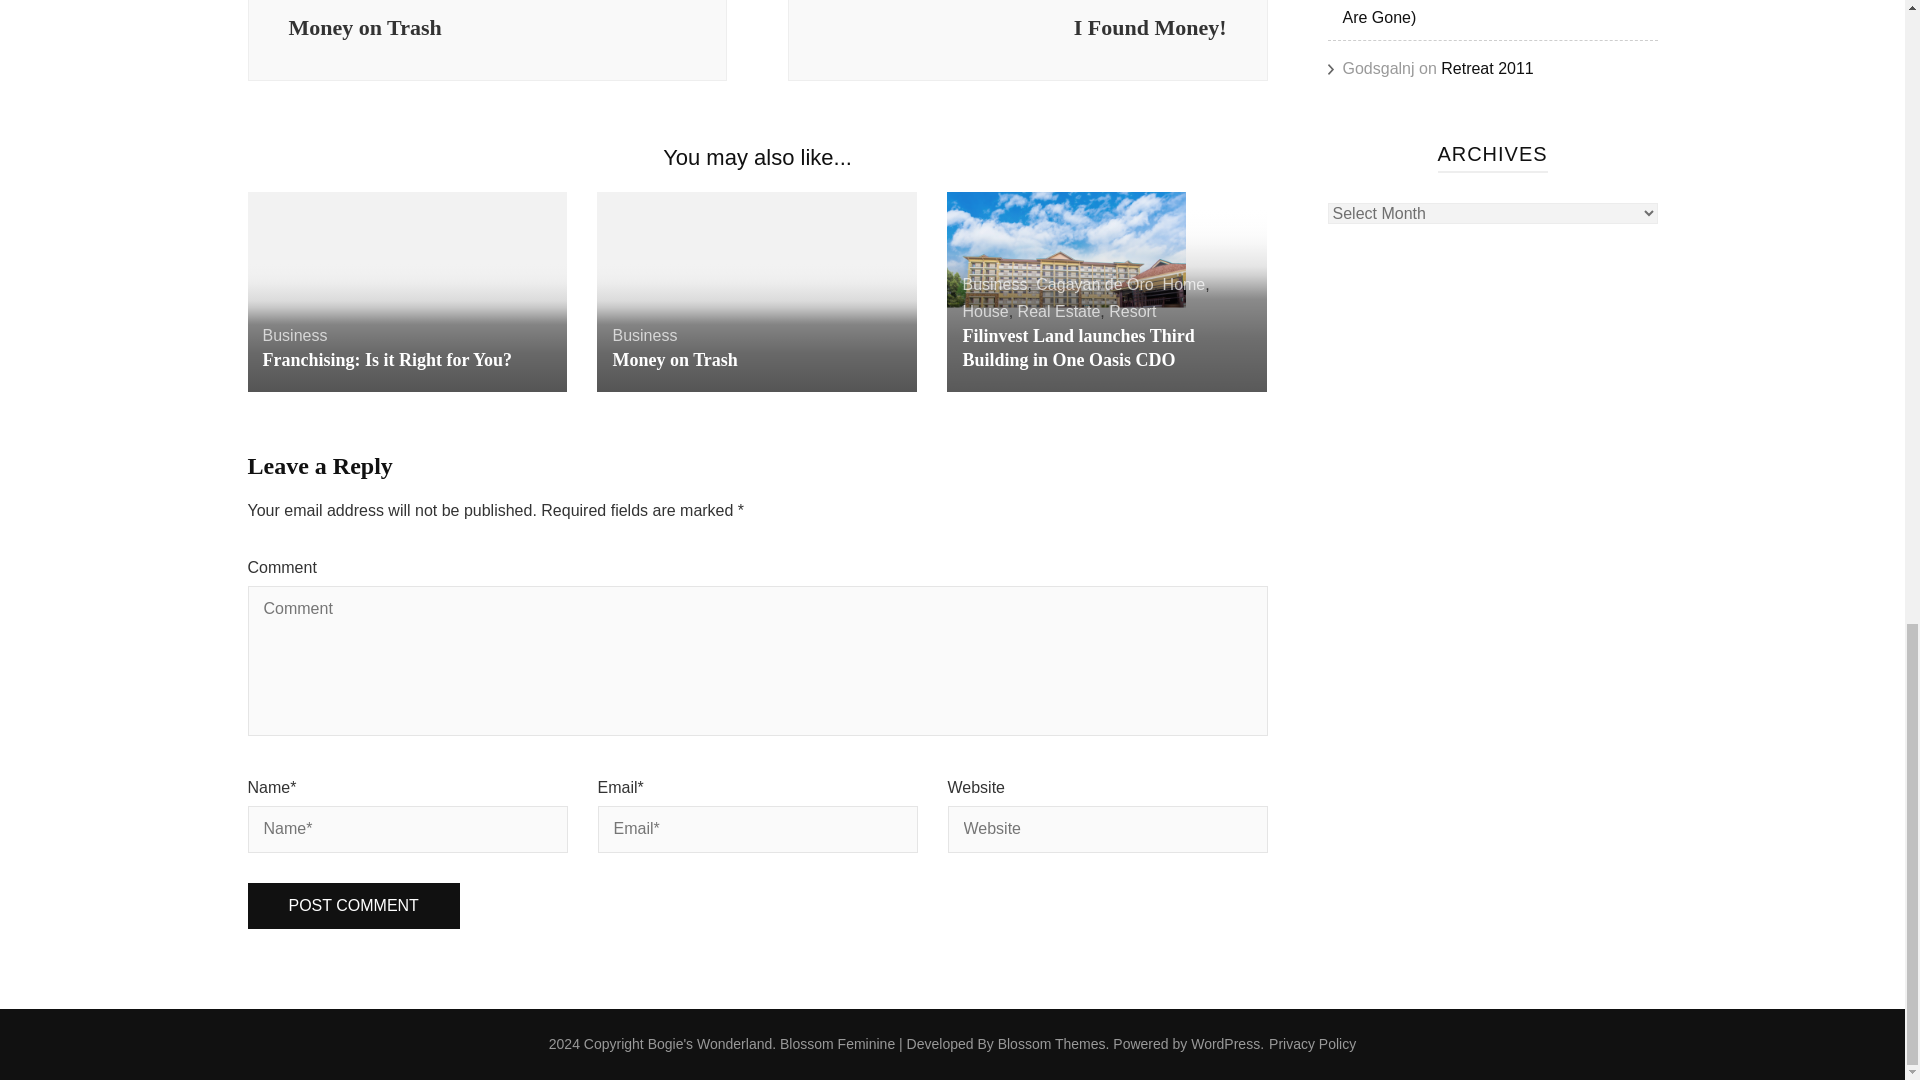  What do you see at coordinates (354, 906) in the screenshot?
I see `Post Comment` at bounding box center [354, 906].